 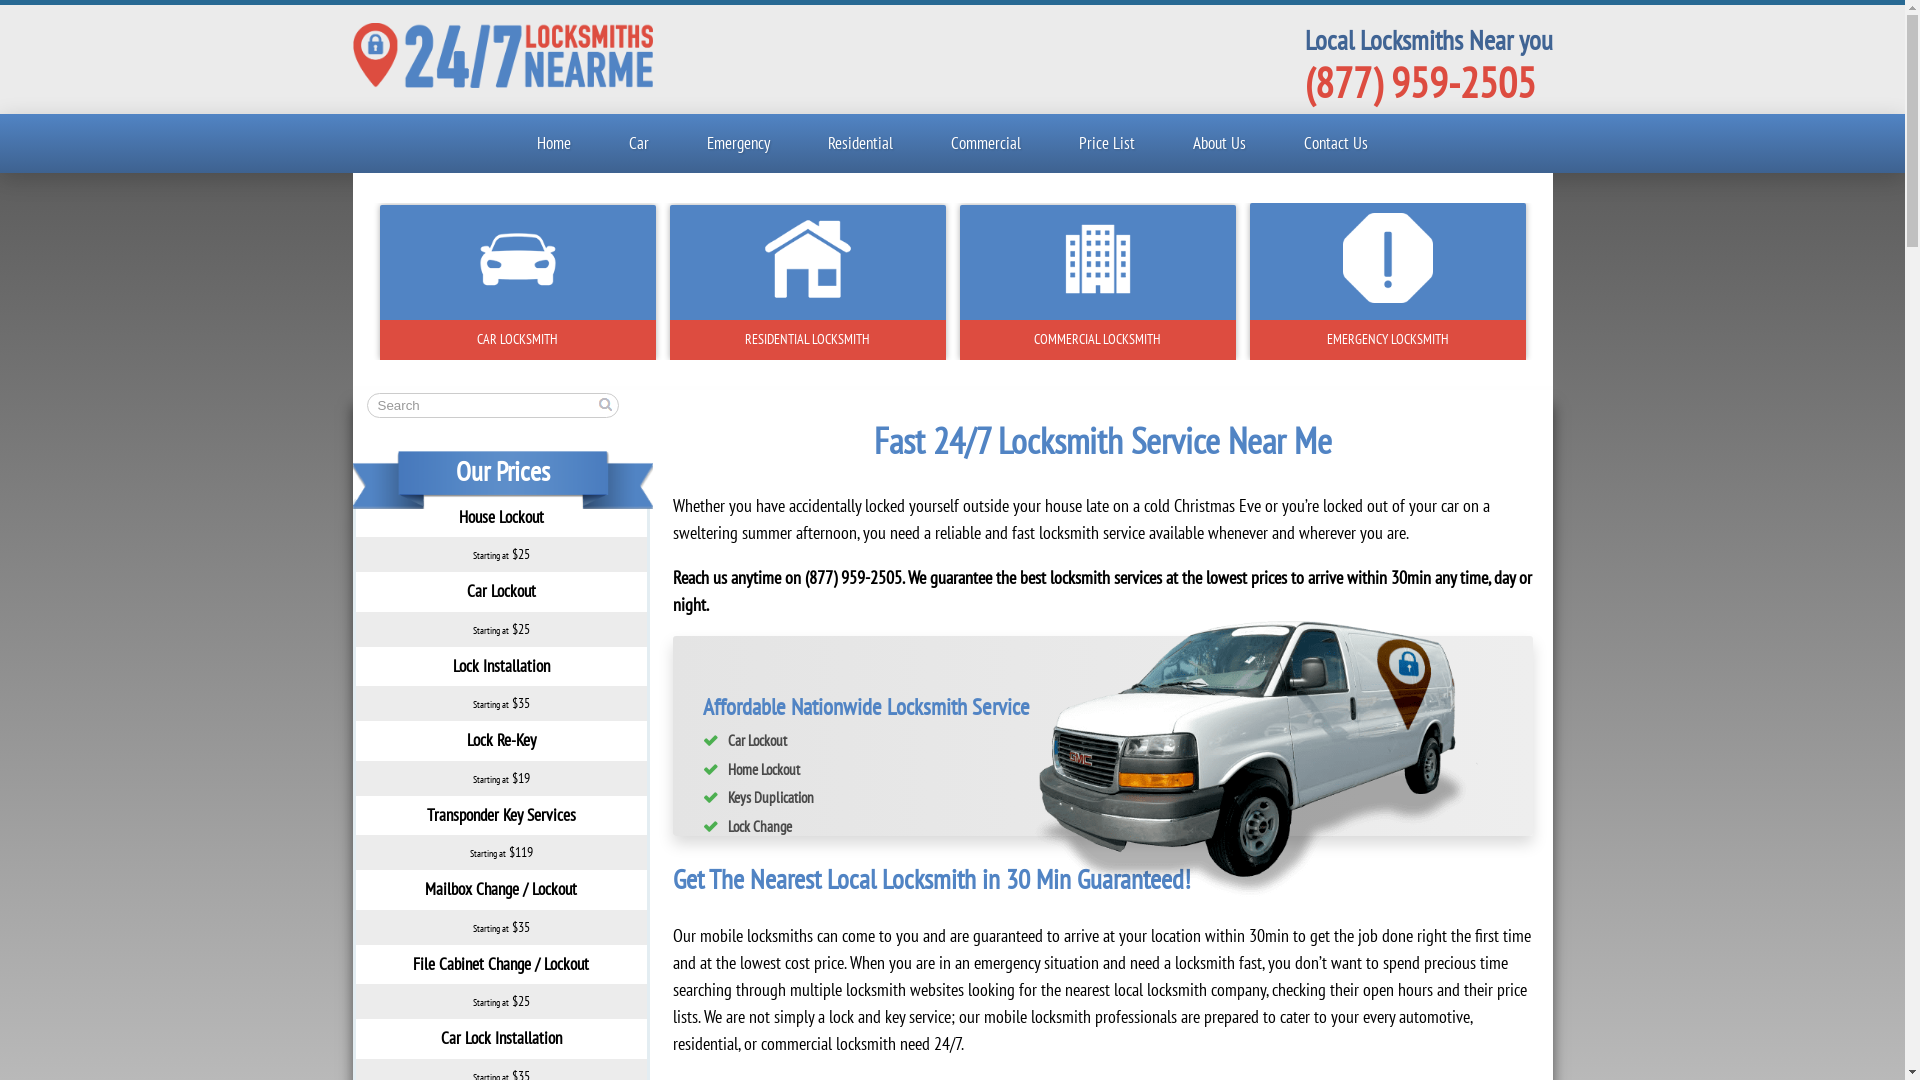 What do you see at coordinates (986, 144) in the screenshot?
I see `Commercial` at bounding box center [986, 144].